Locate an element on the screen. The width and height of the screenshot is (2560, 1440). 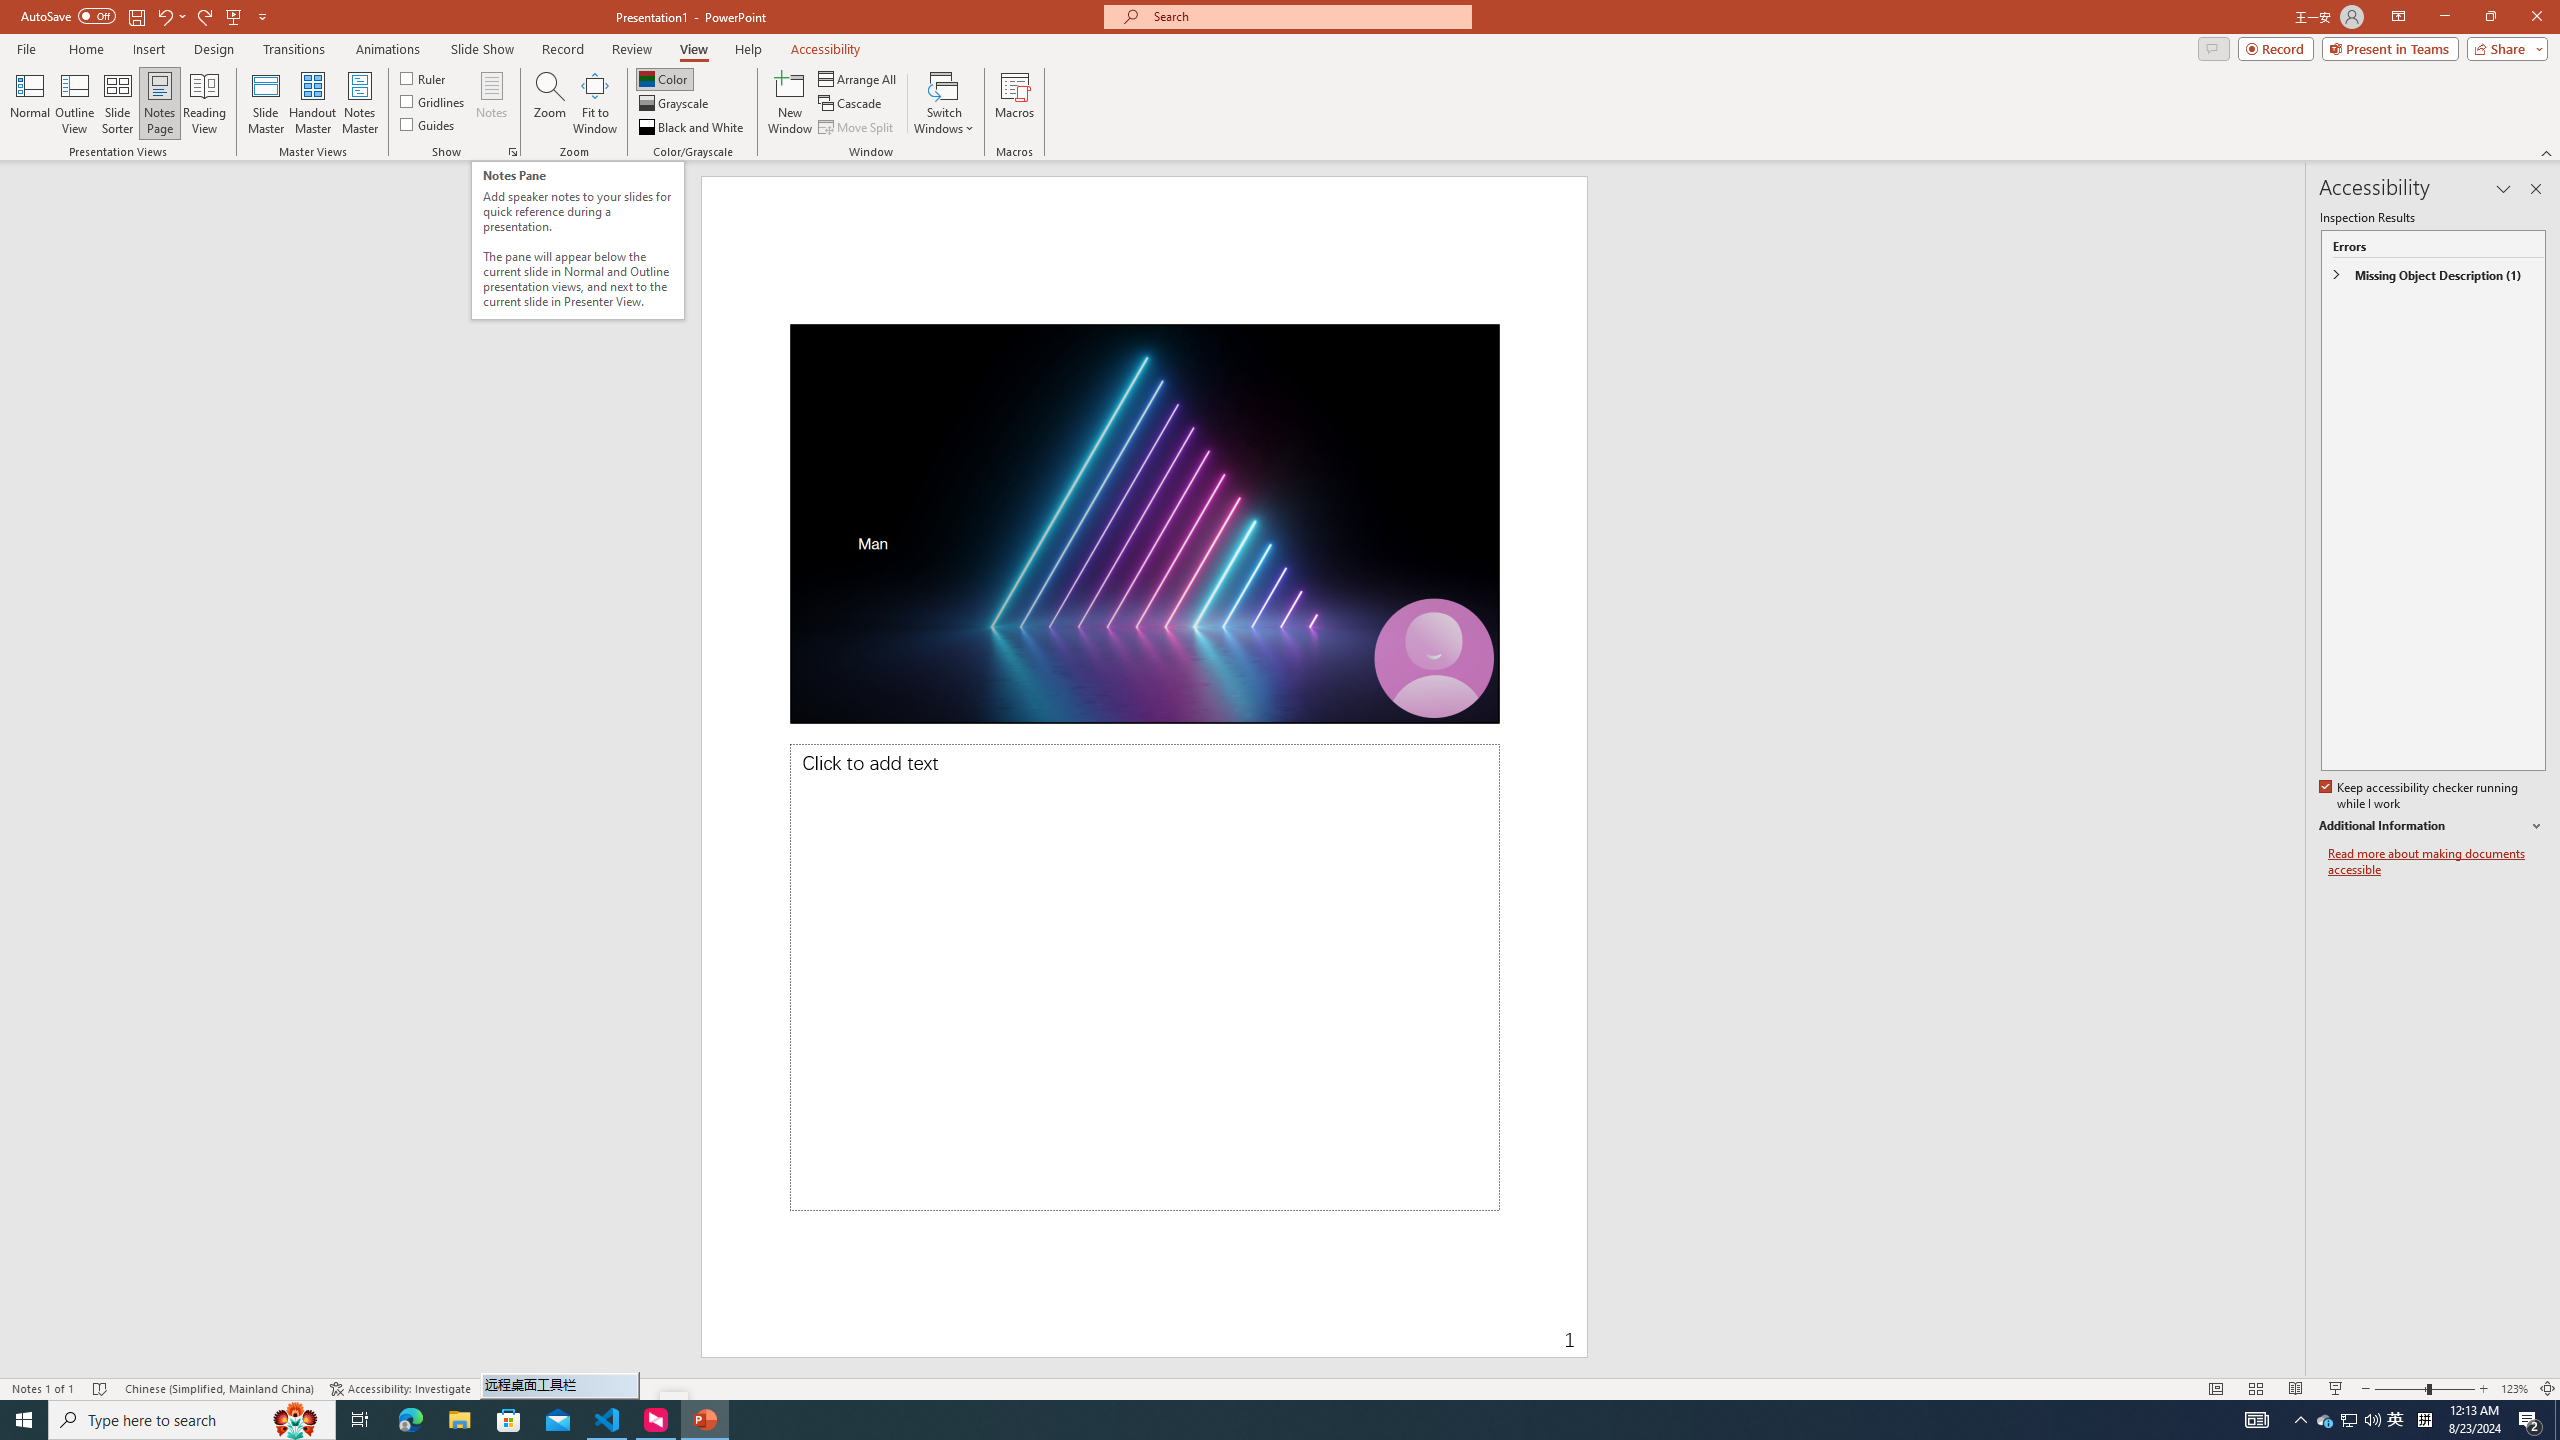
Color is located at coordinates (664, 78).